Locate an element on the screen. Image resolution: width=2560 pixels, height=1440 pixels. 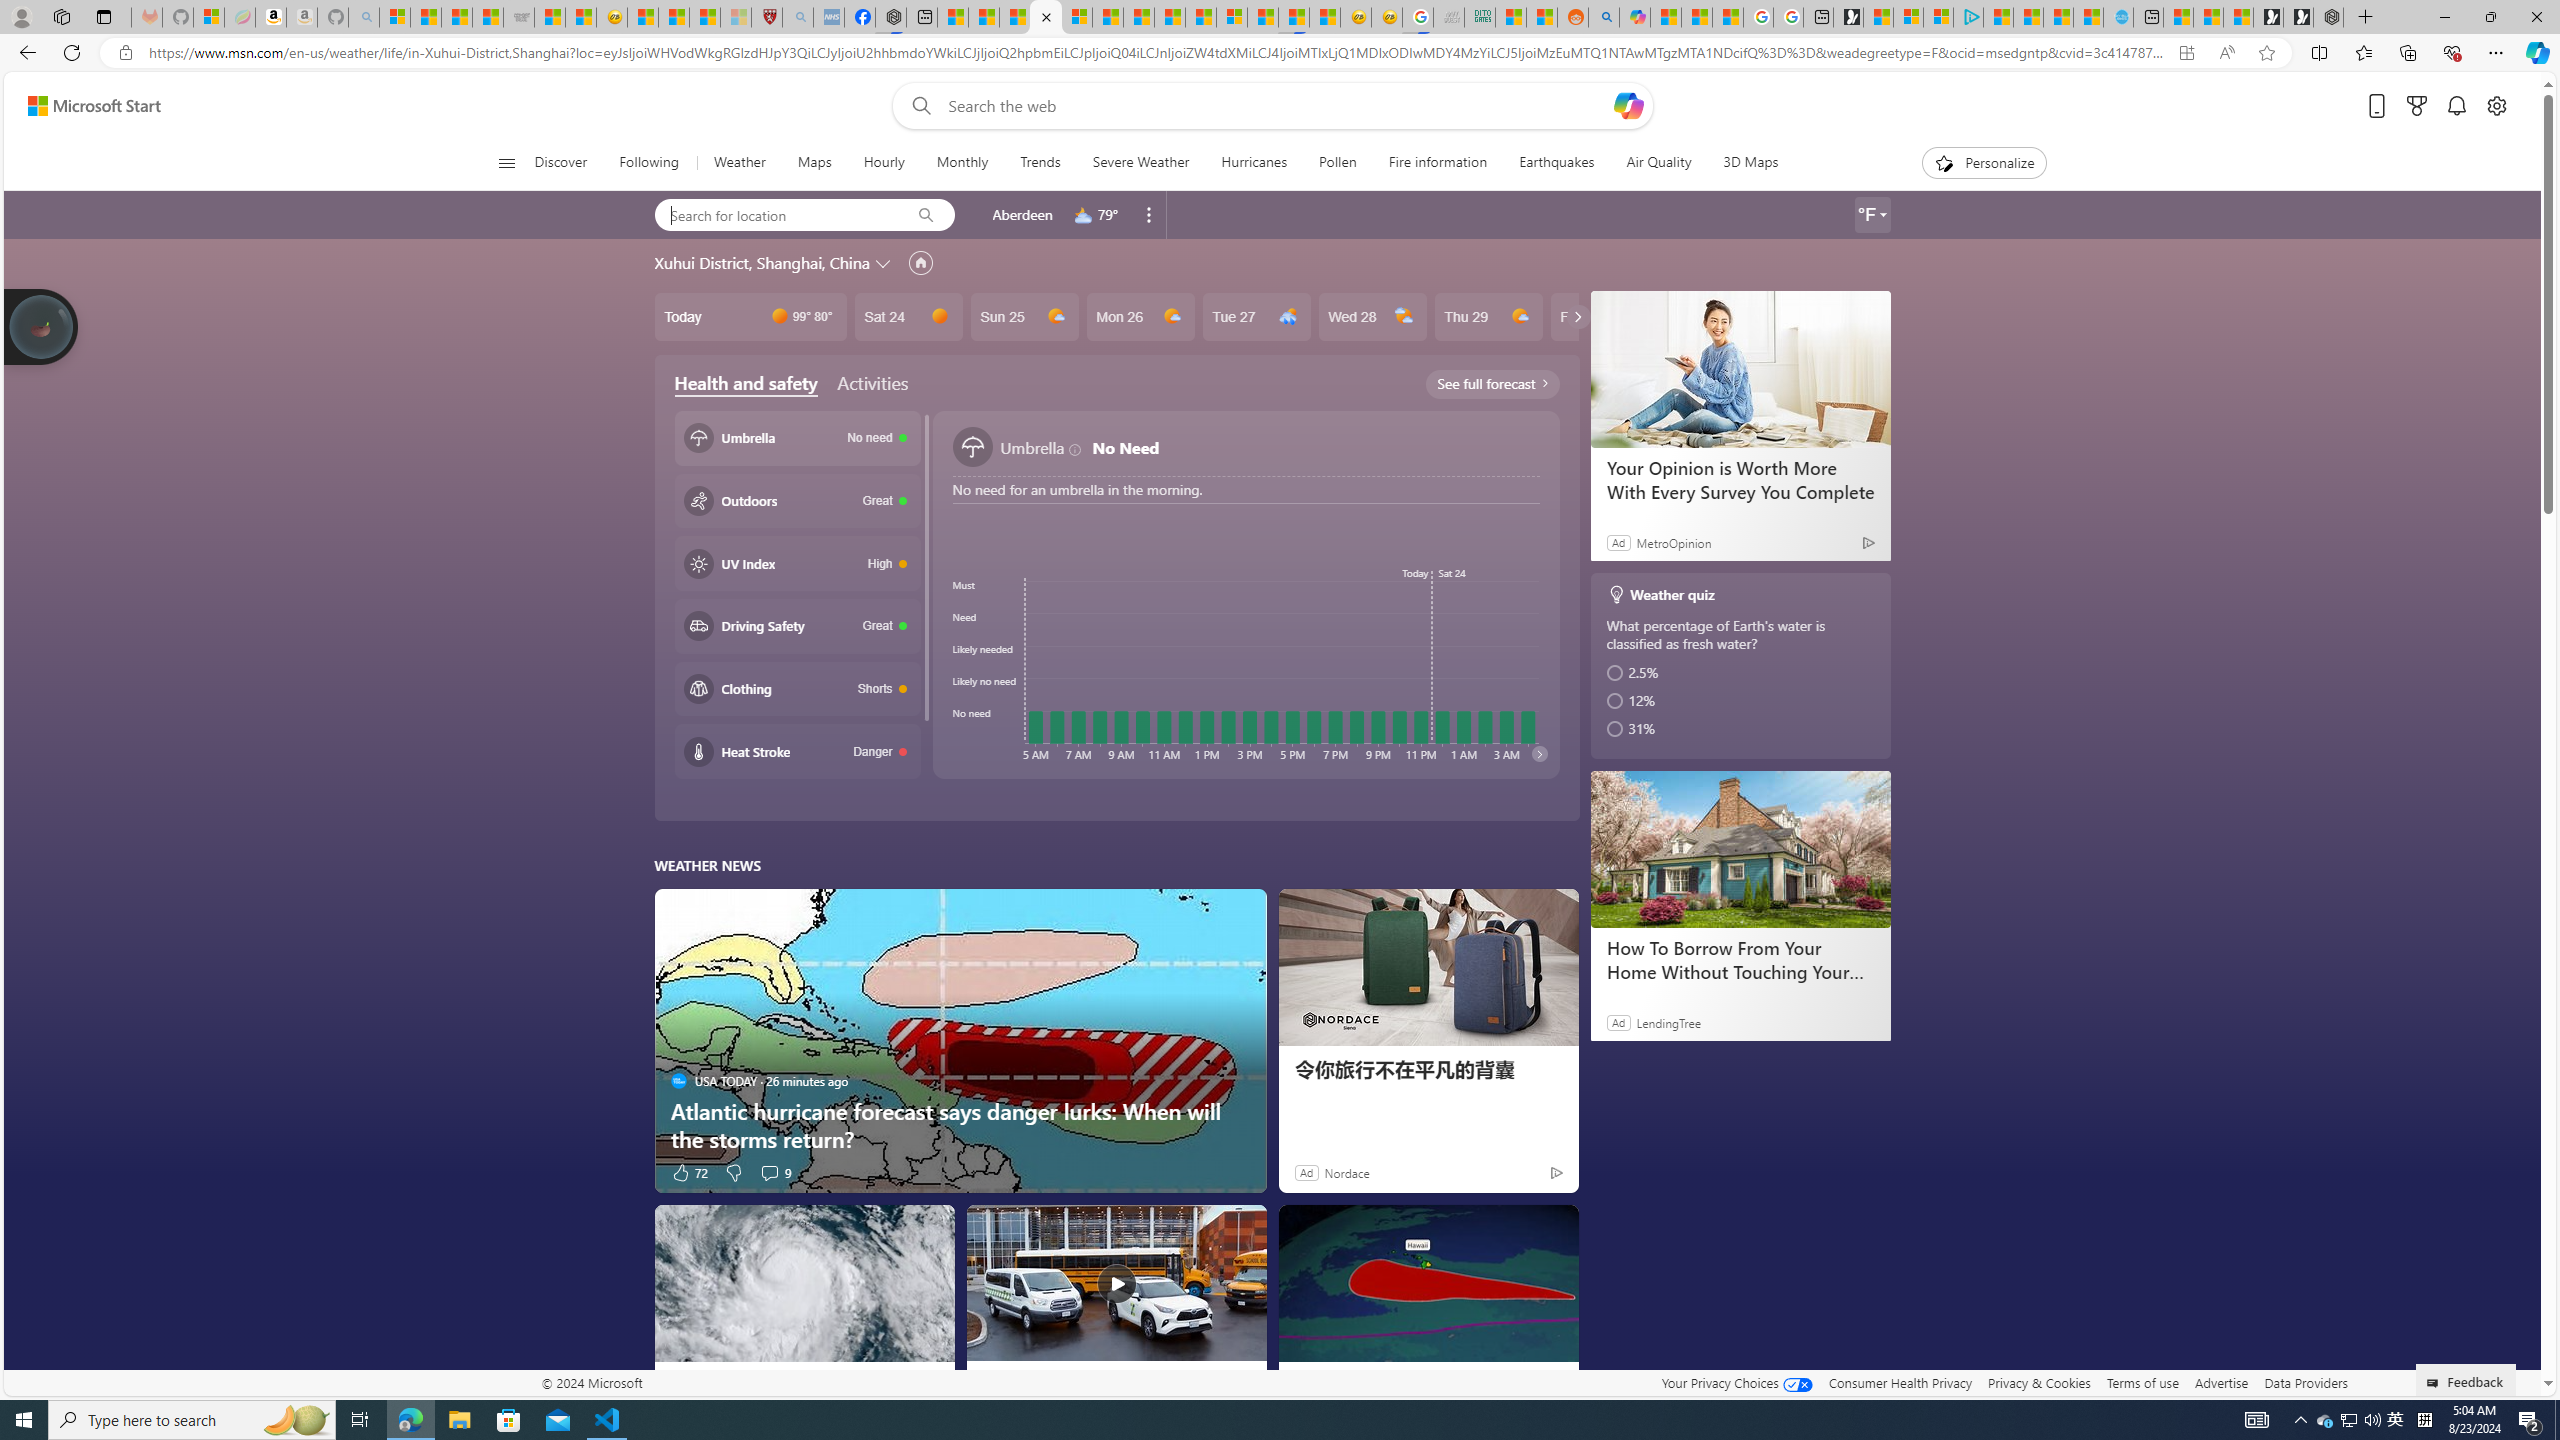
Hourly is located at coordinates (884, 163).